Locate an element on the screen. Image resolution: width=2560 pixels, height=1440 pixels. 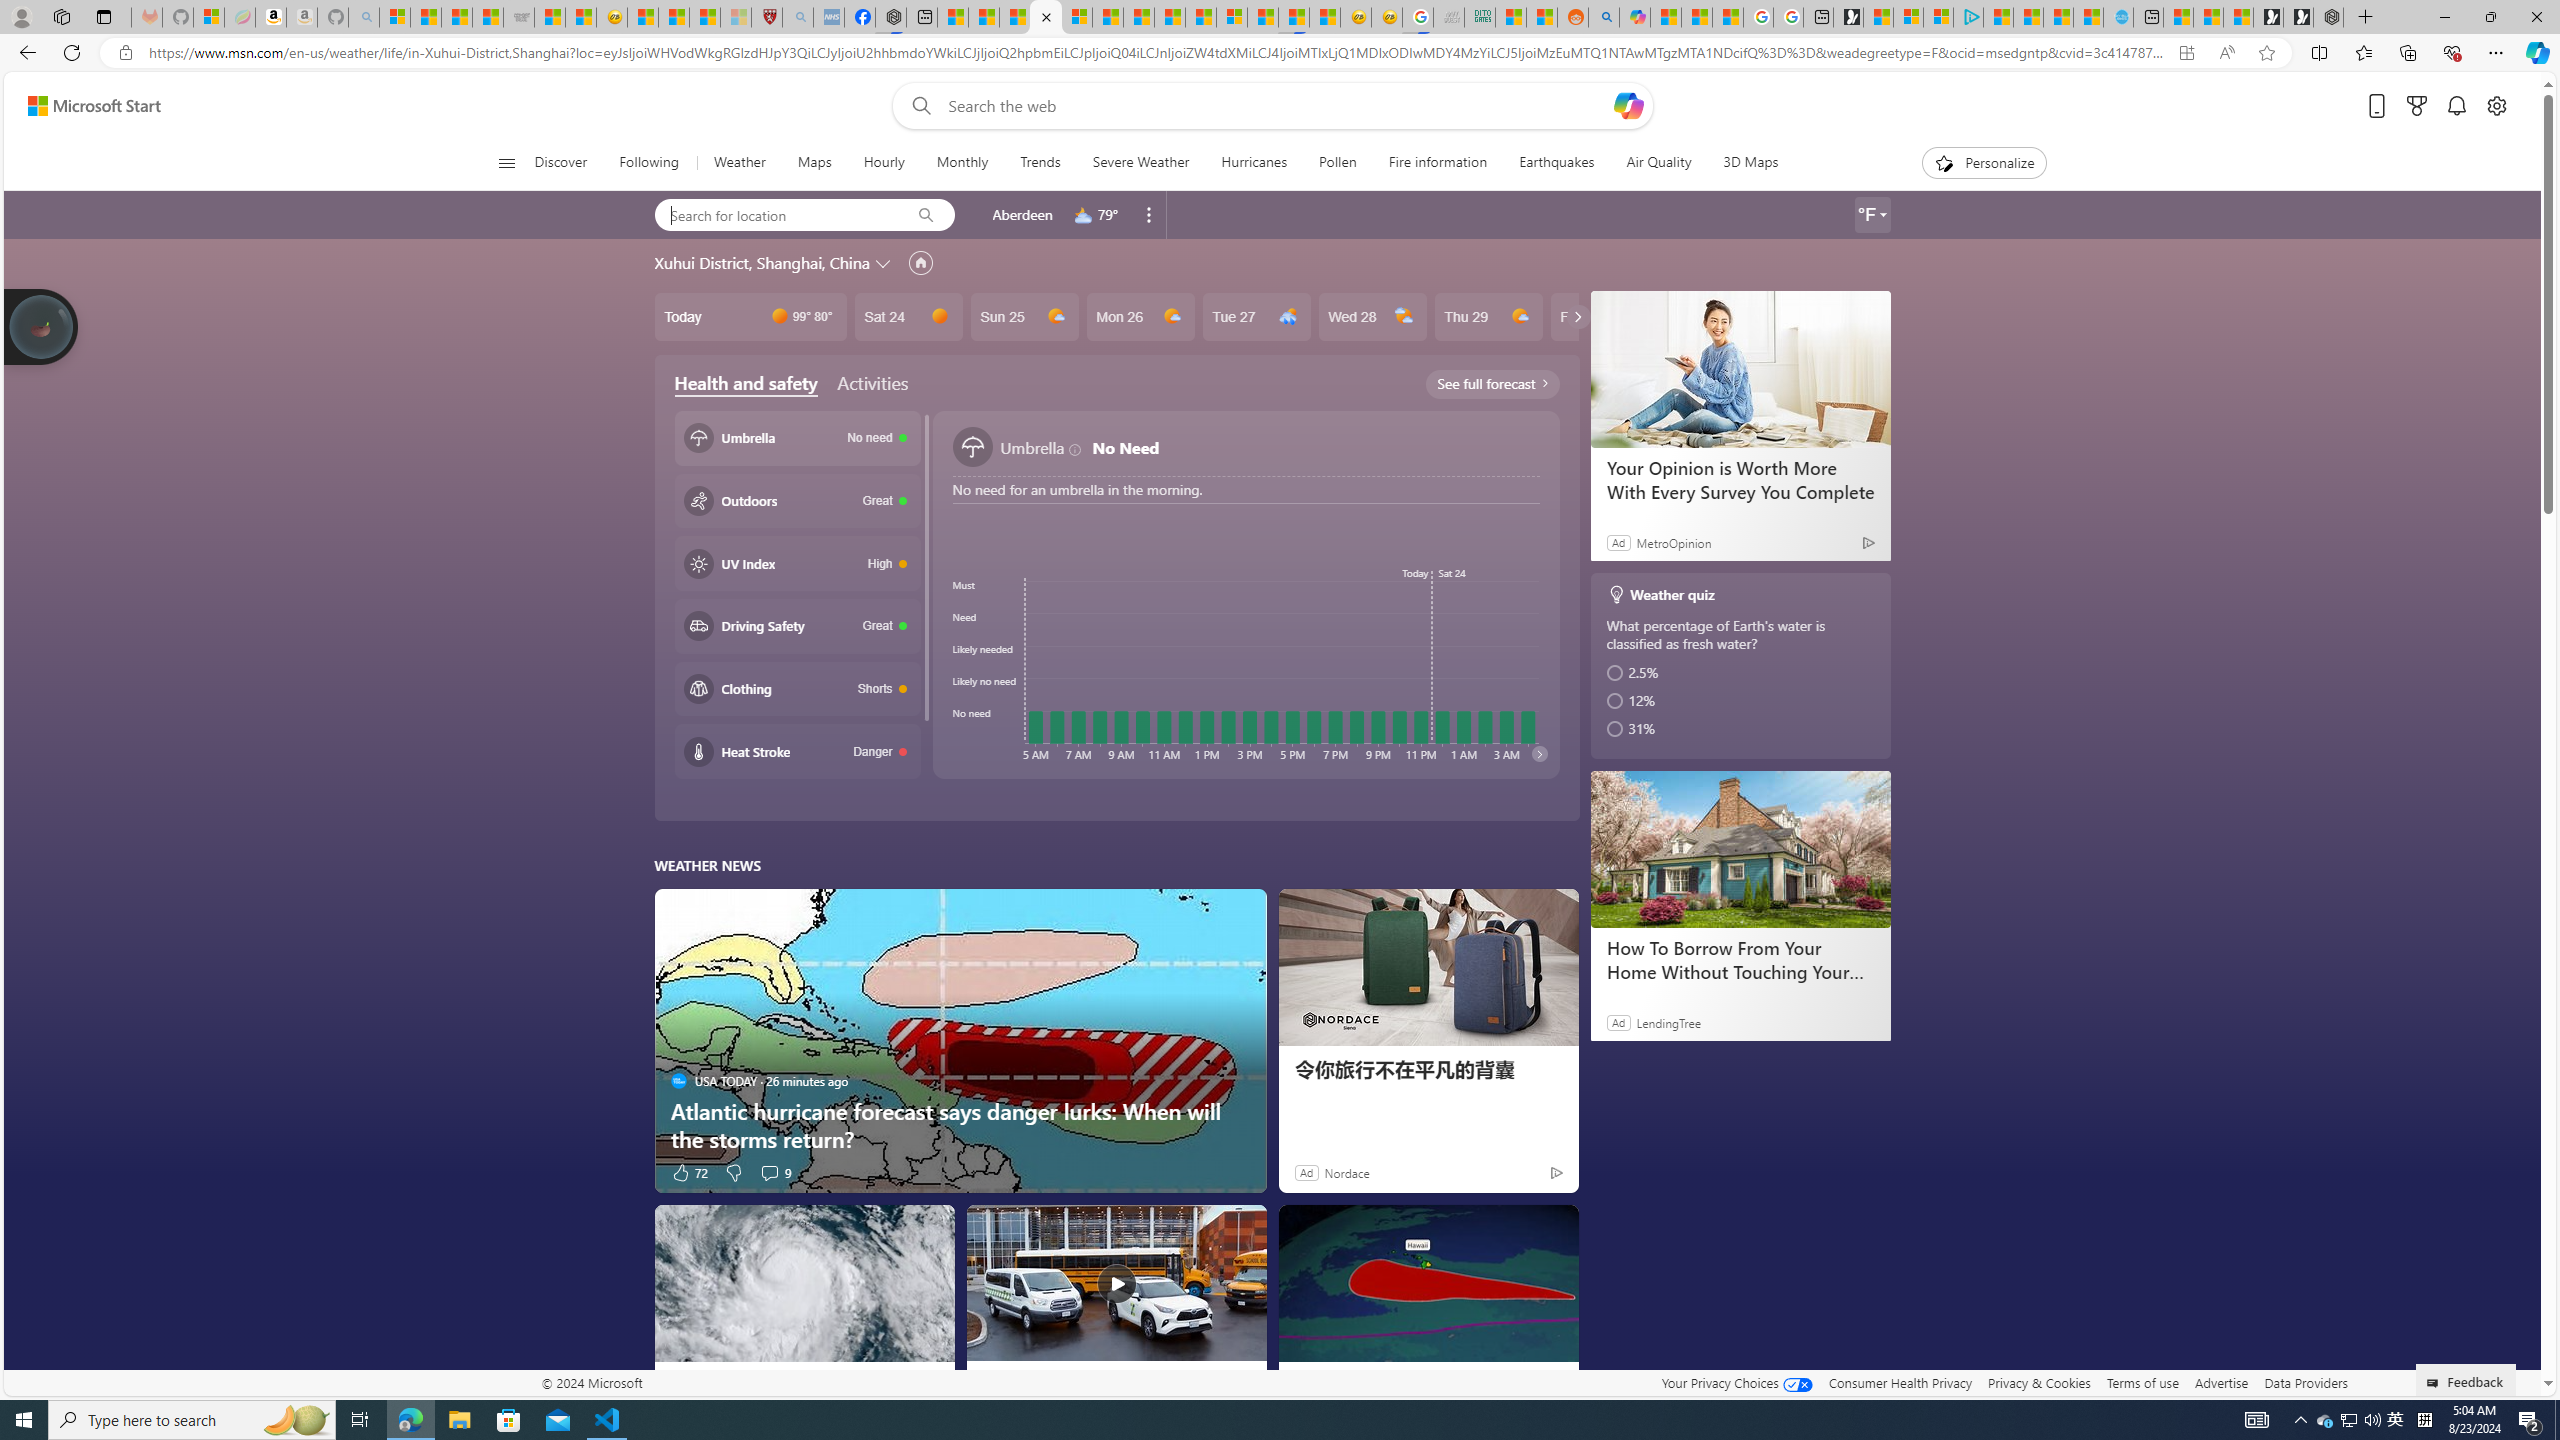
Hourly is located at coordinates (884, 163).